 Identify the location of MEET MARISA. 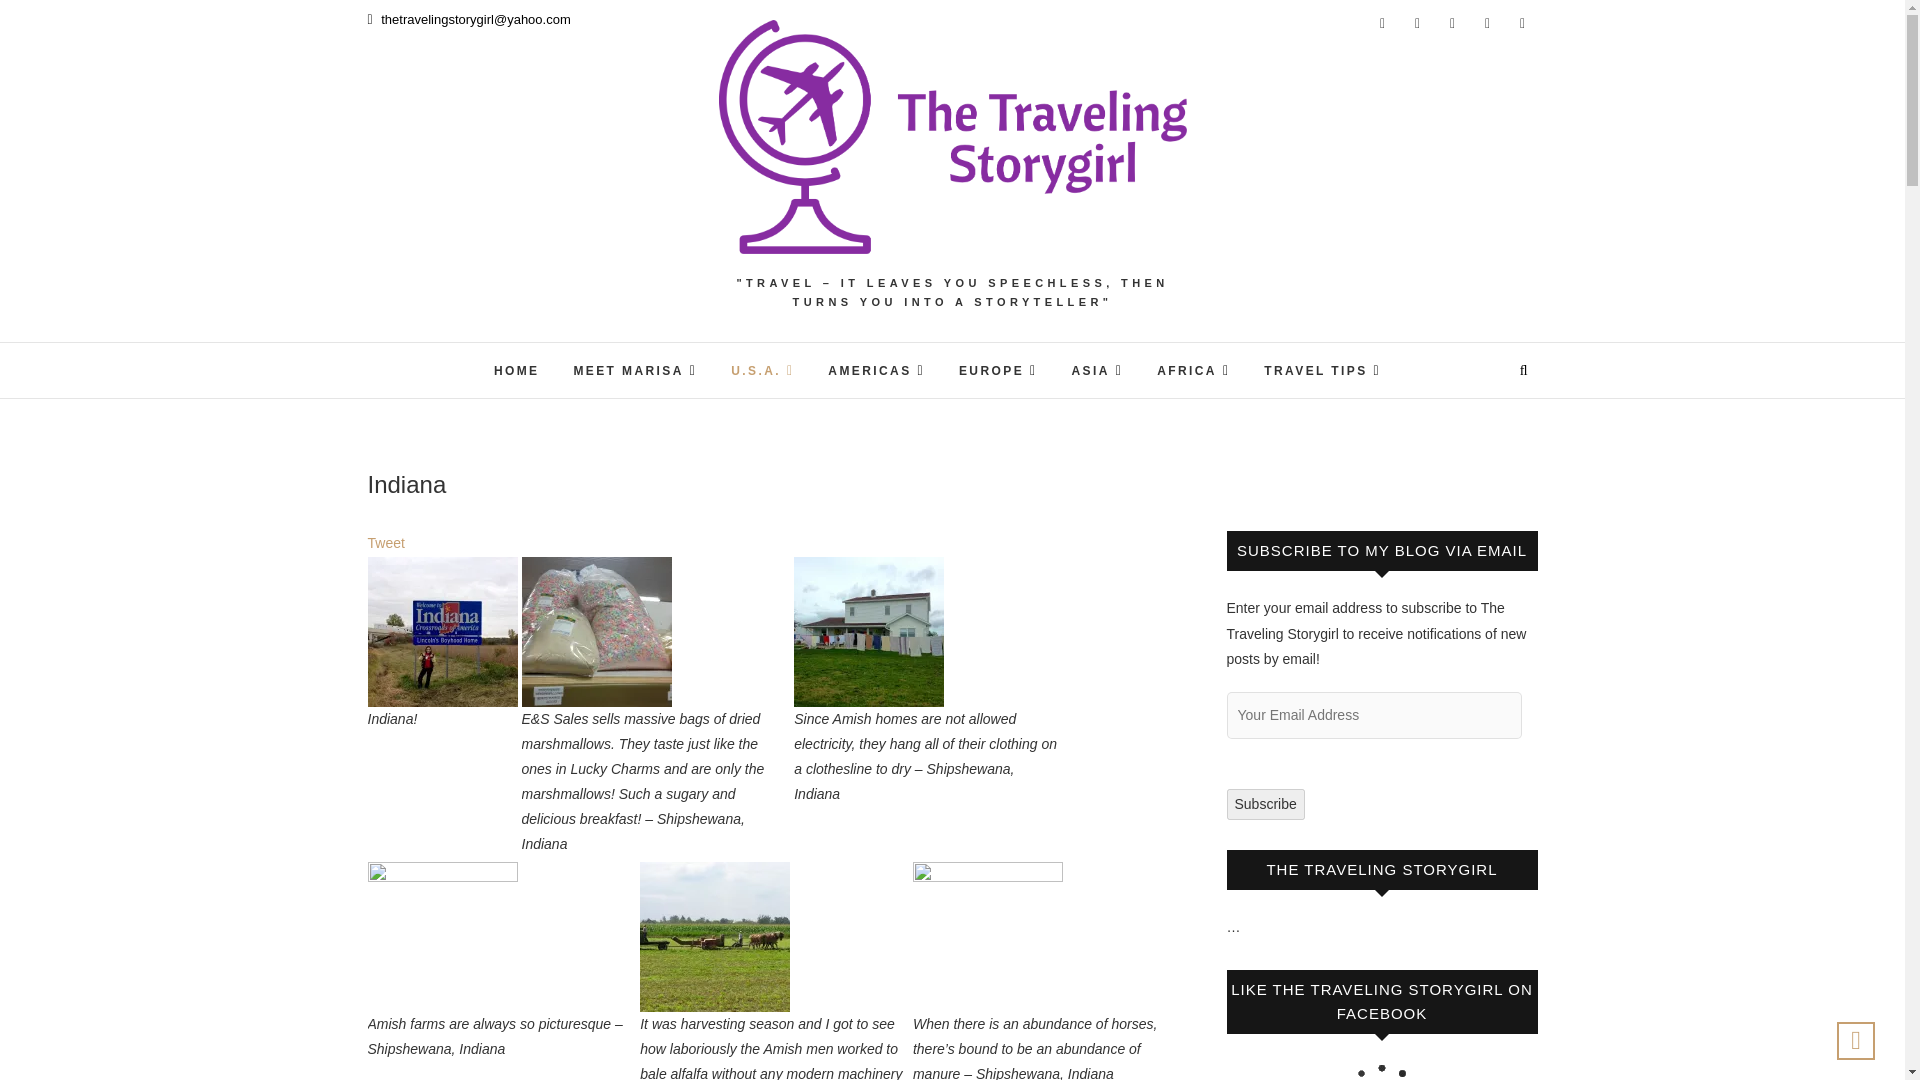
(635, 370).